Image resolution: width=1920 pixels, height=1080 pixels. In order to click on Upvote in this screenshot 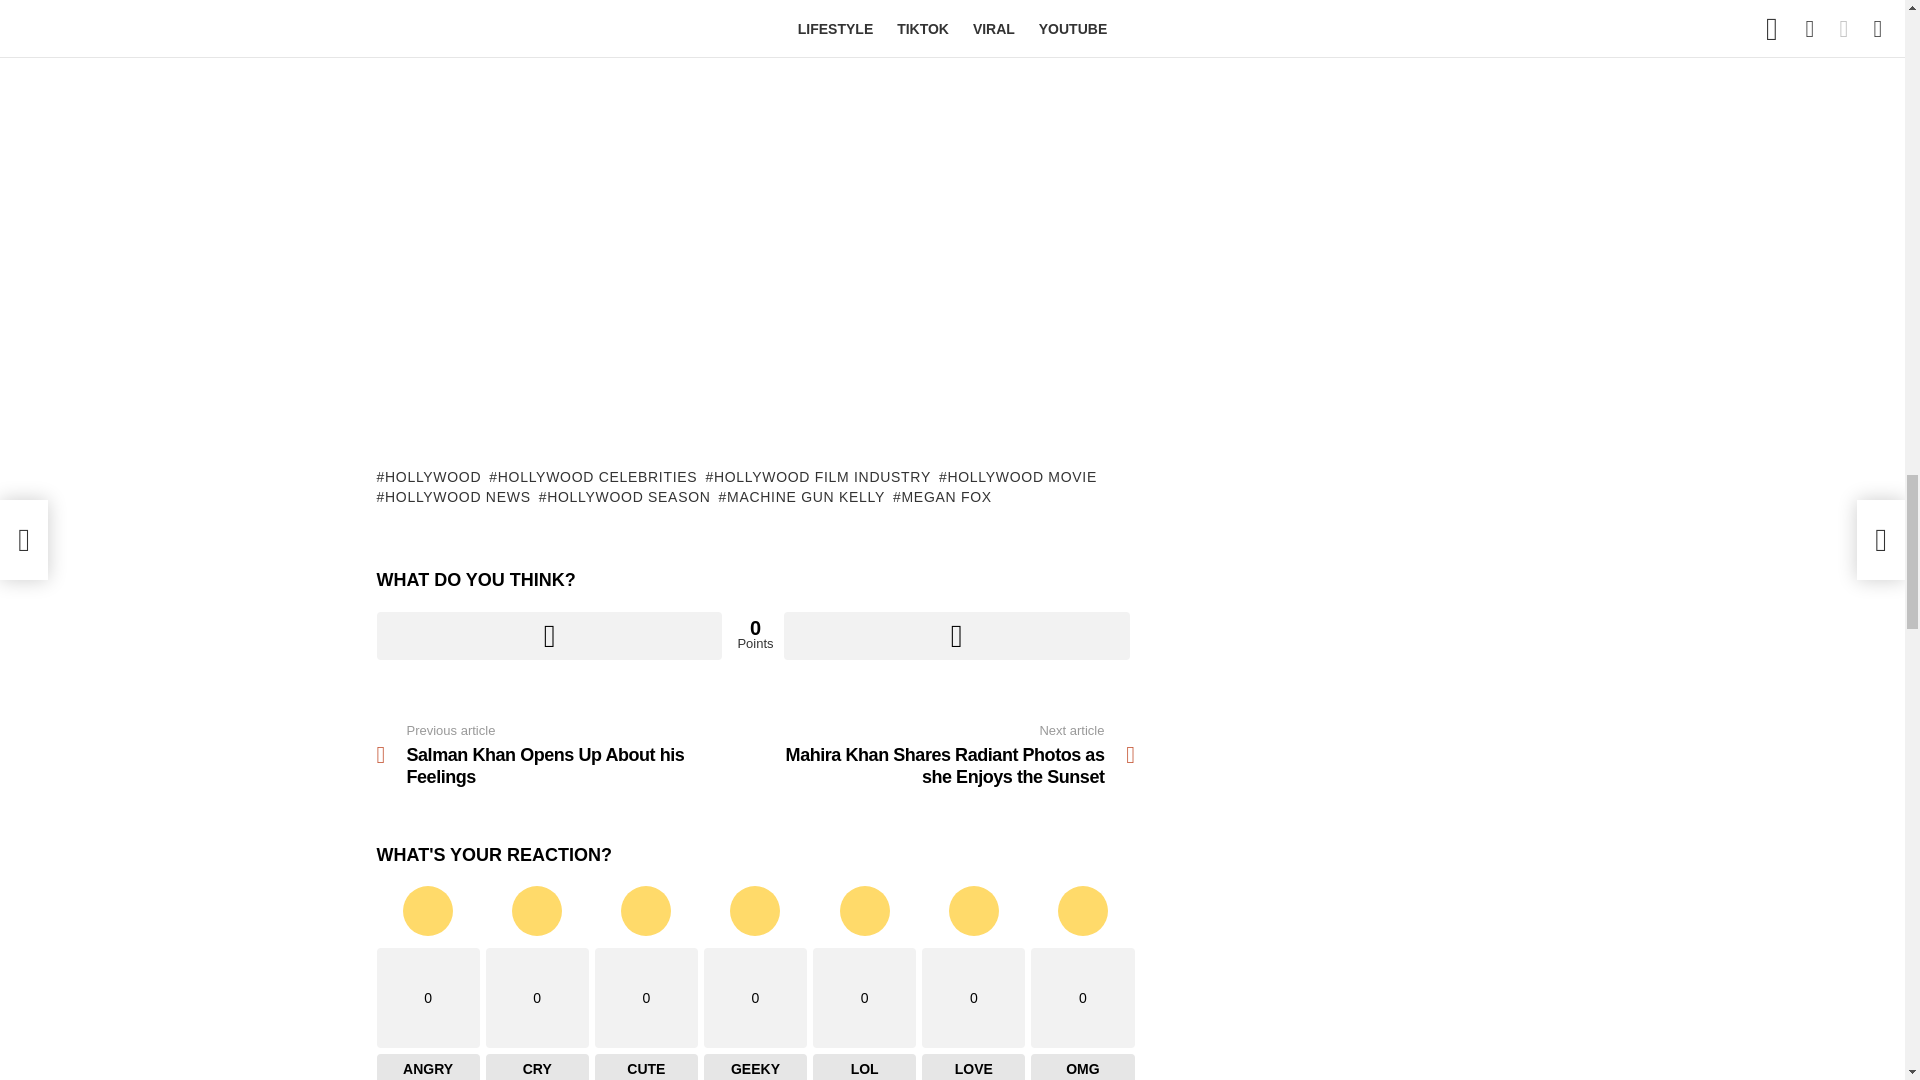, I will do `click(548, 636)`.